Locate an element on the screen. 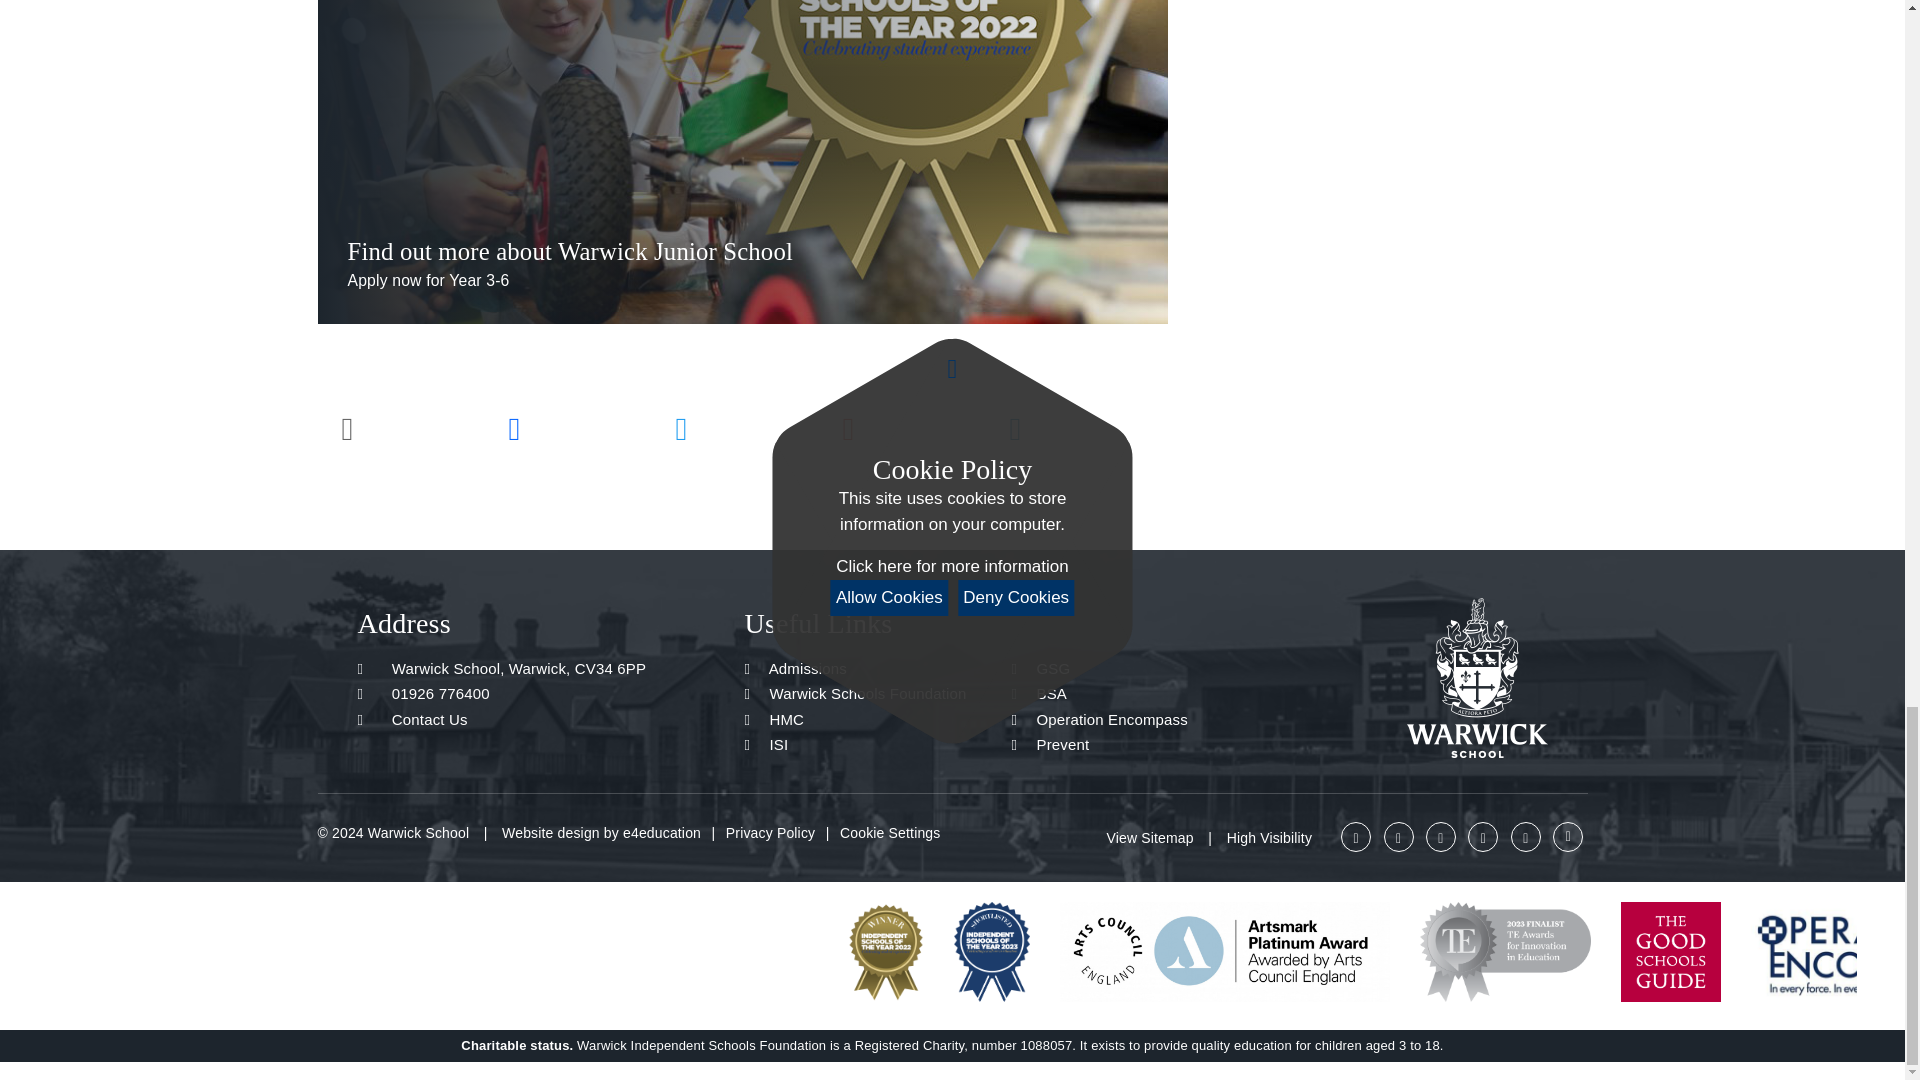  pinterest is located at coordinates (1440, 836).